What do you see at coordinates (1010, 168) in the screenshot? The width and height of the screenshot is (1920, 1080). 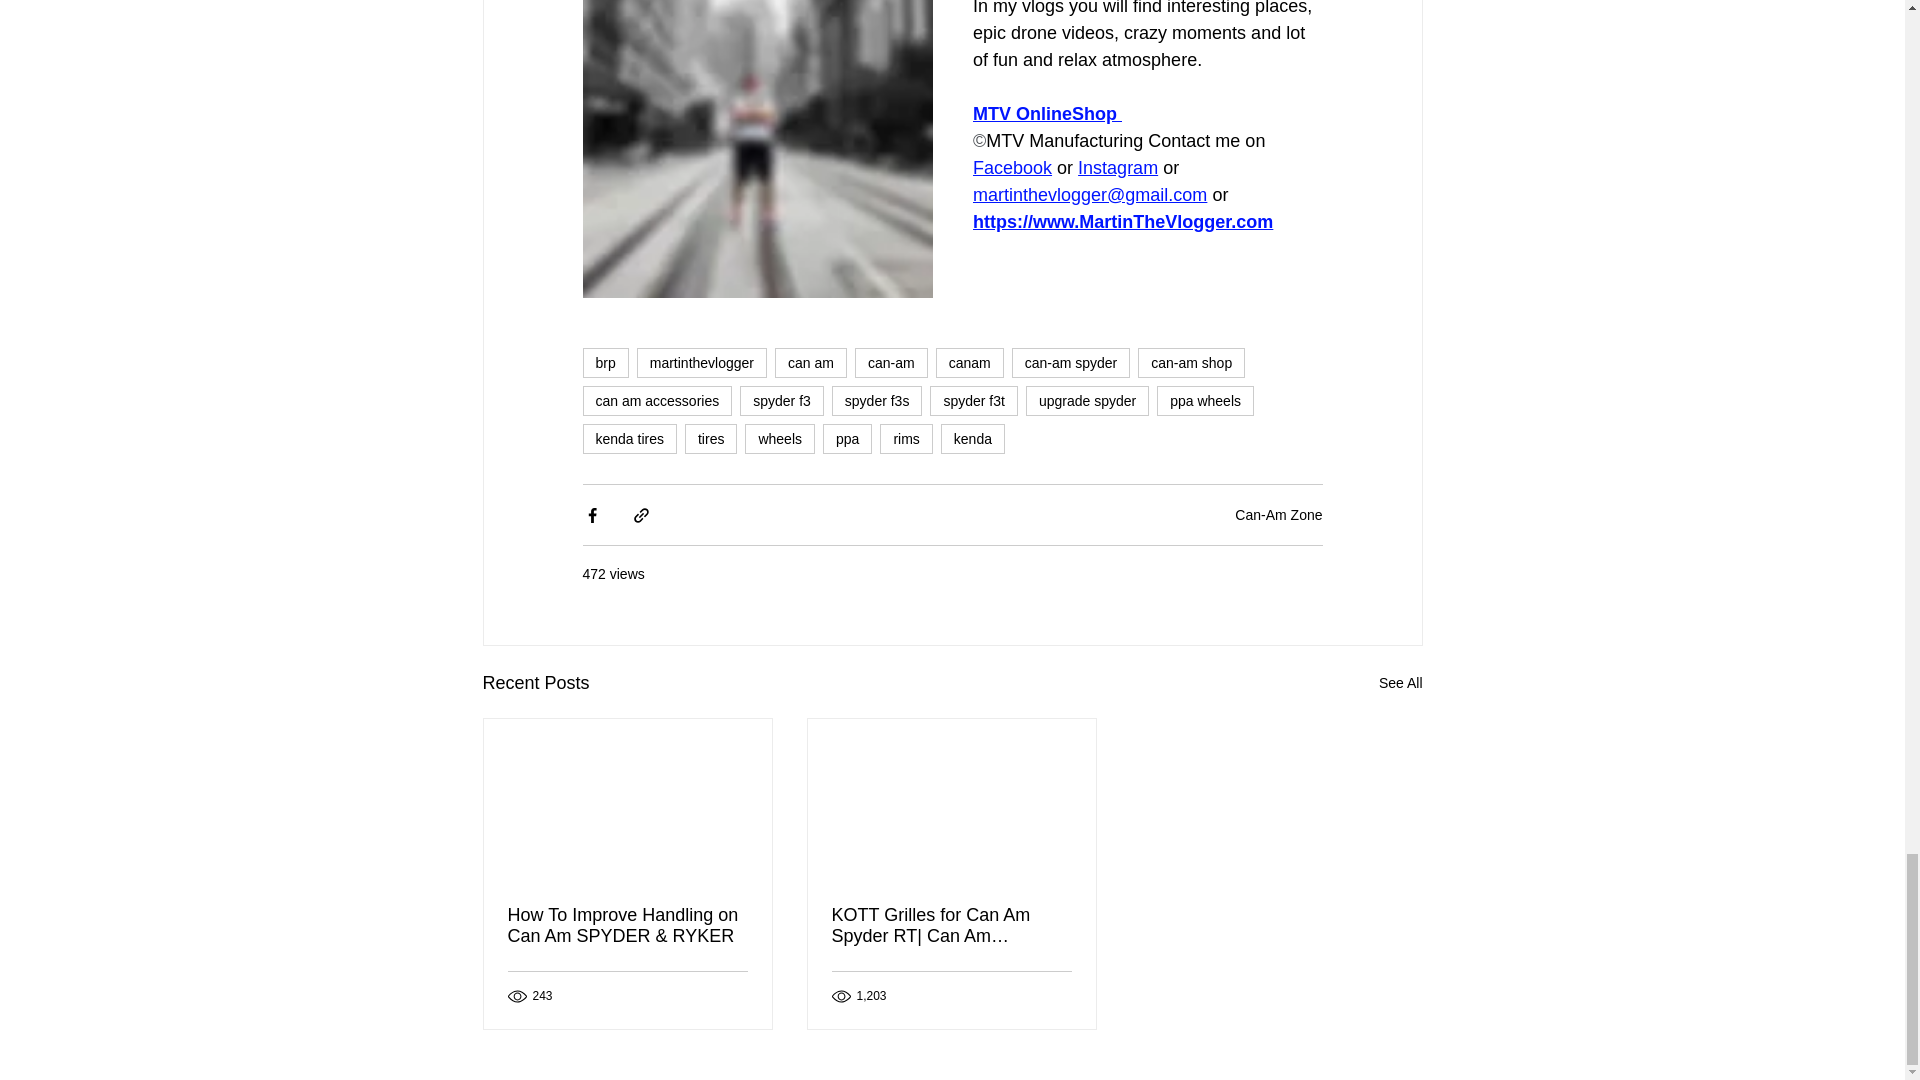 I see `Facebook` at bounding box center [1010, 168].